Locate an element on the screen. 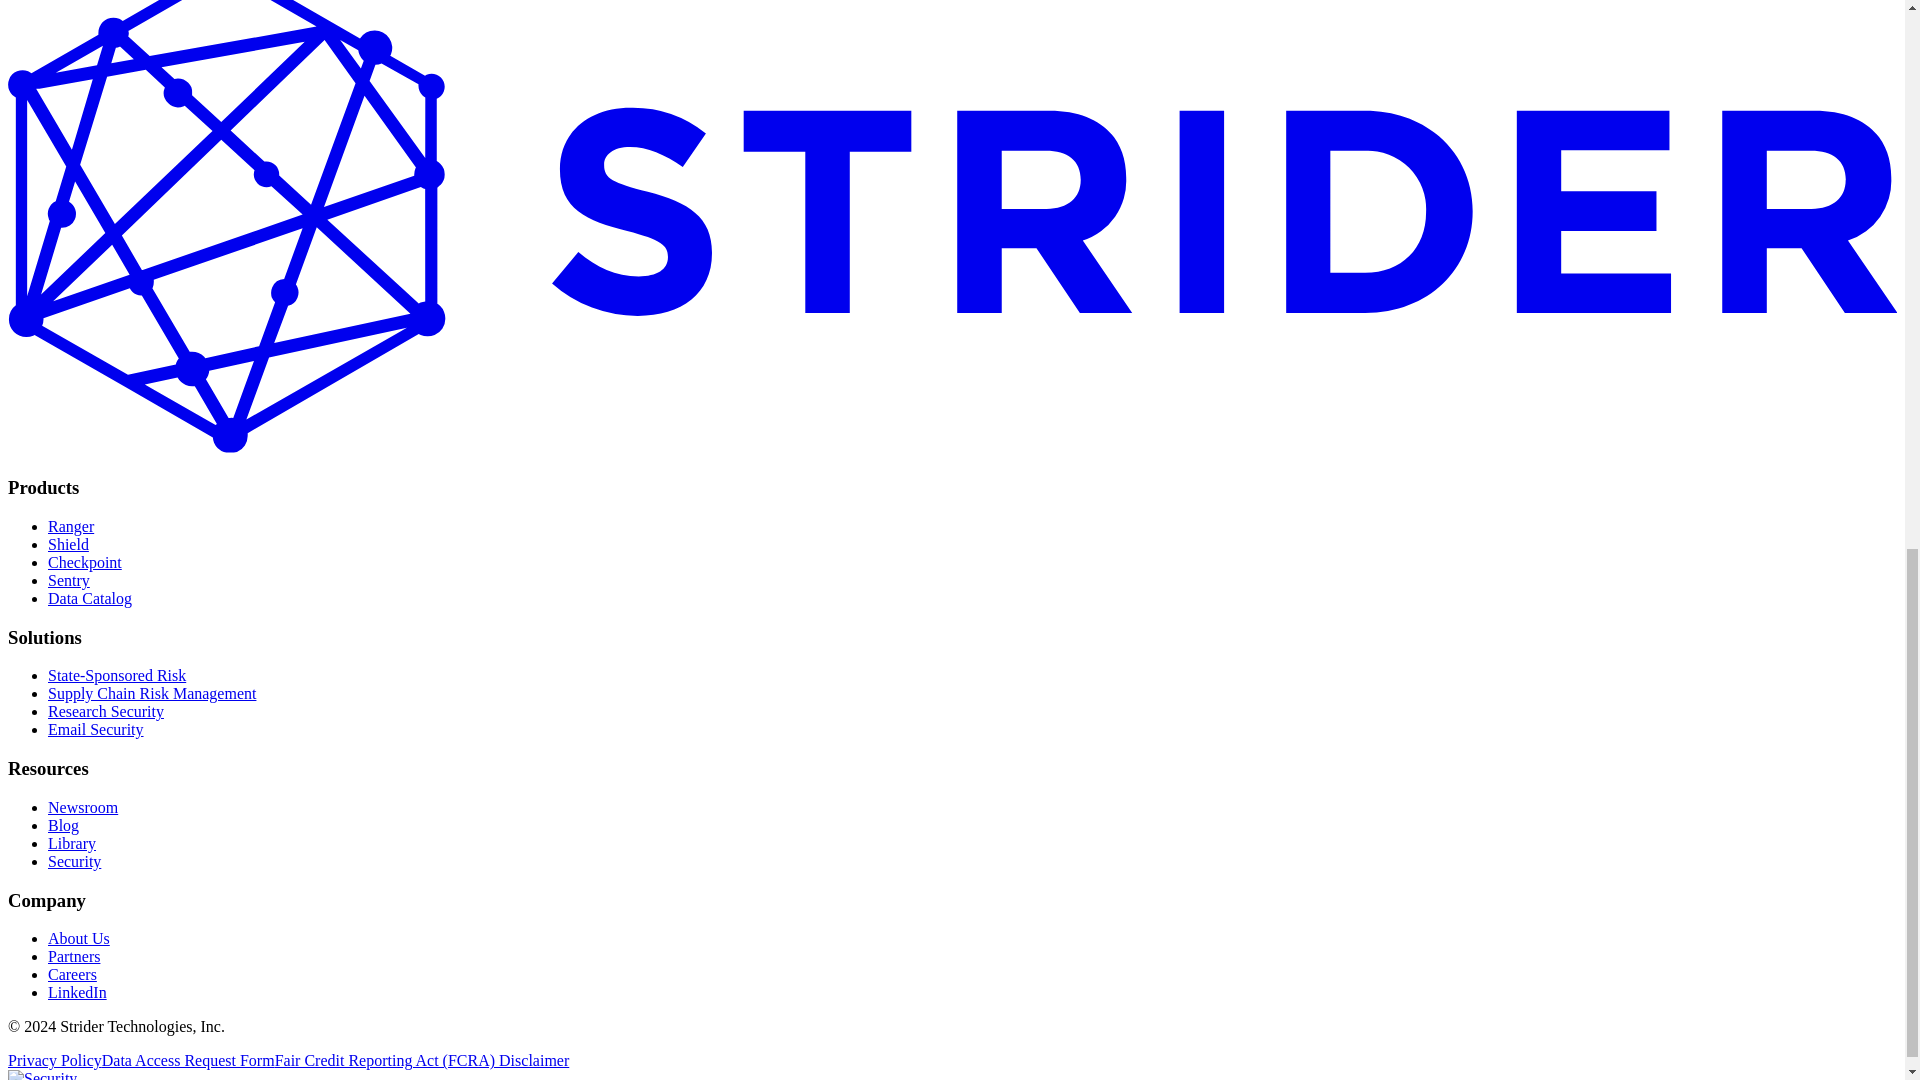 This screenshot has width=1920, height=1080. Ranger is located at coordinates (71, 526).